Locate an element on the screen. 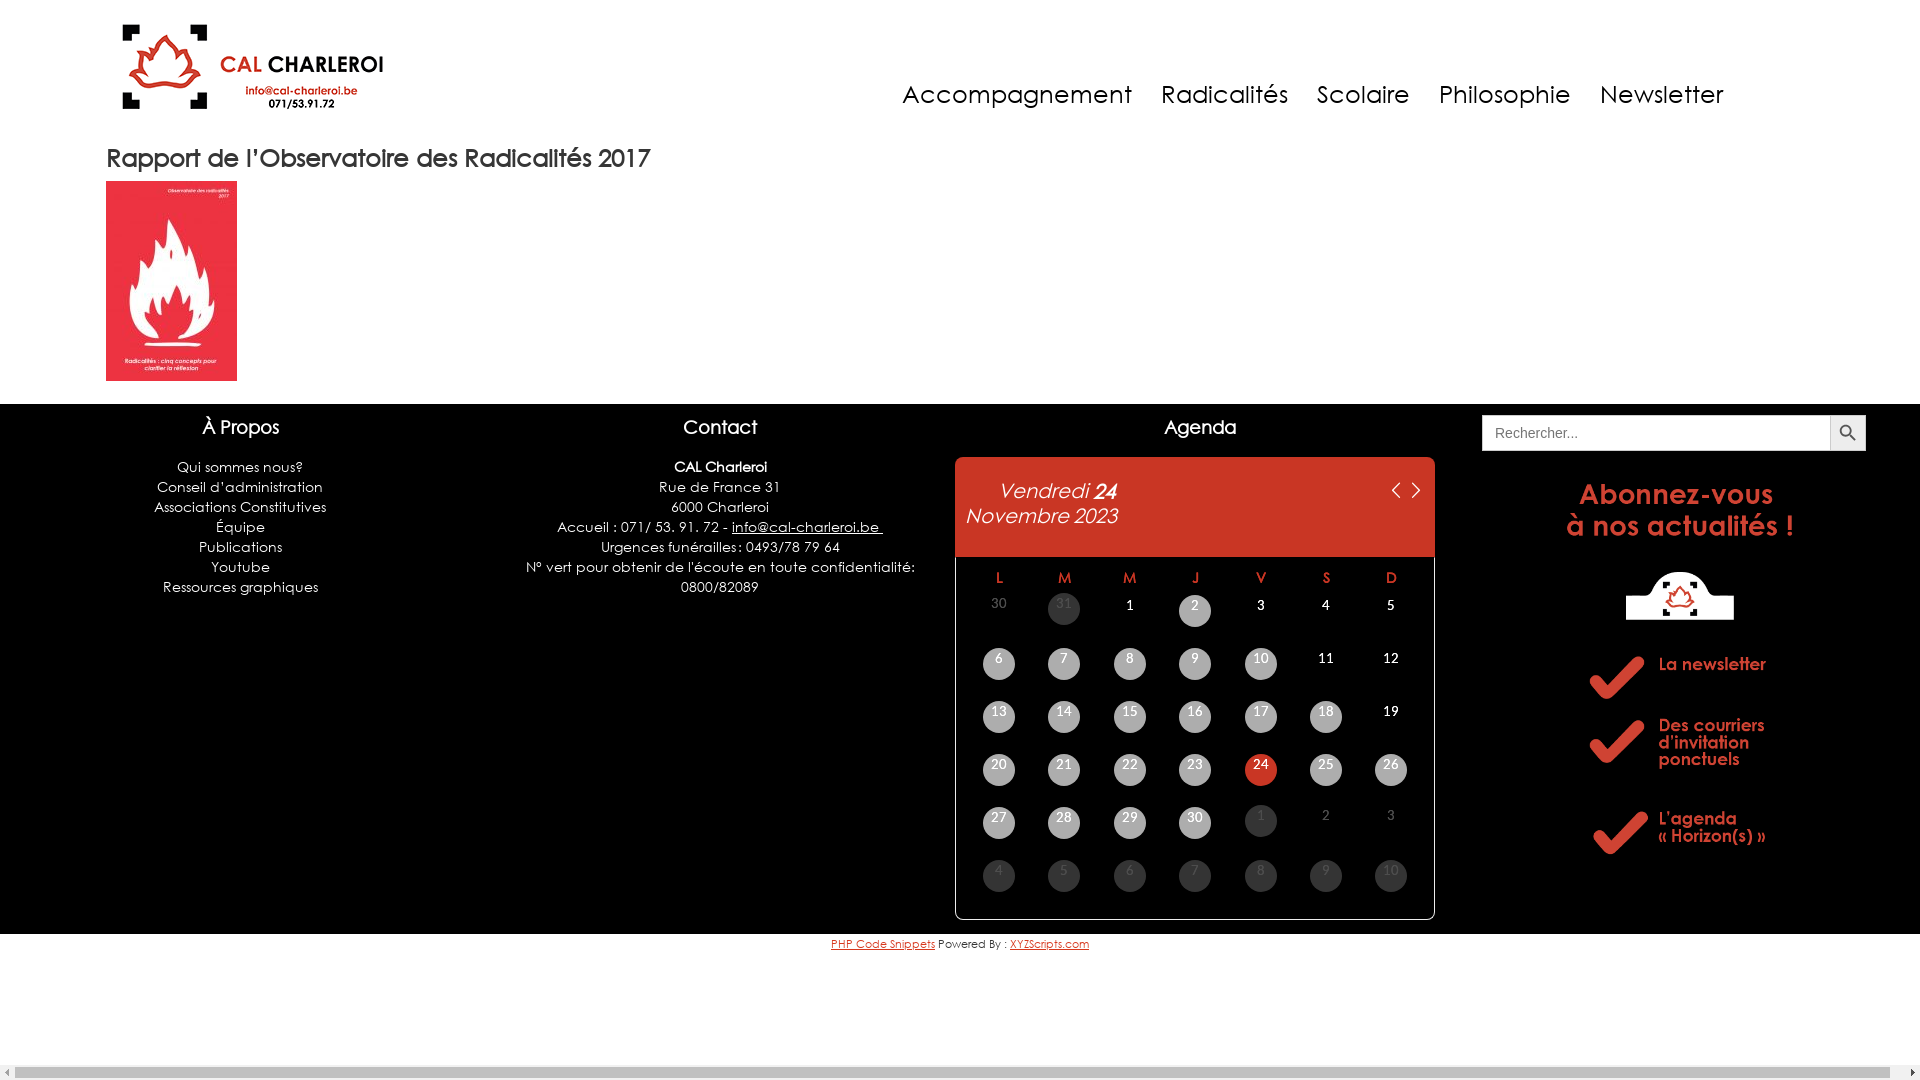 Image resolution: width=1920 pixels, height=1080 pixels. Philosophie is located at coordinates (1505, 94).